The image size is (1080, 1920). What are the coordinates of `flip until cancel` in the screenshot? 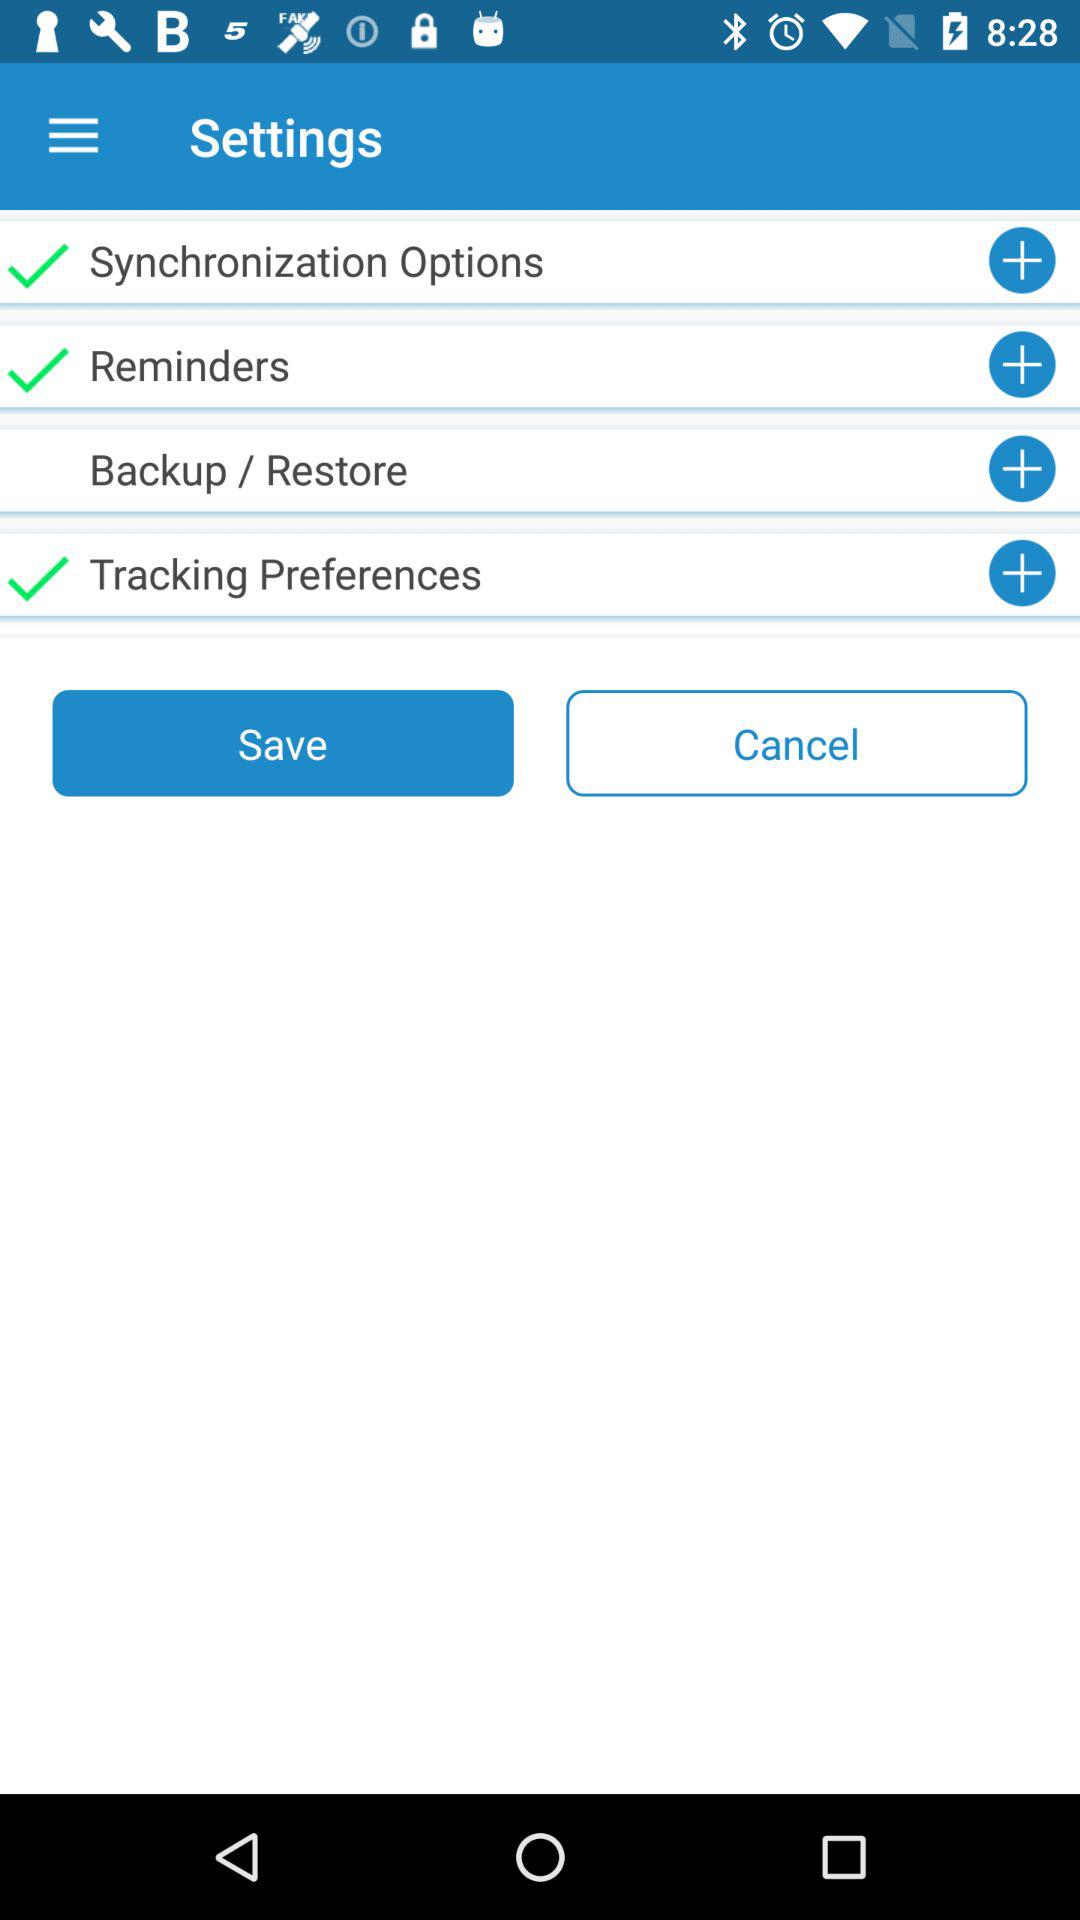 It's located at (796, 743).